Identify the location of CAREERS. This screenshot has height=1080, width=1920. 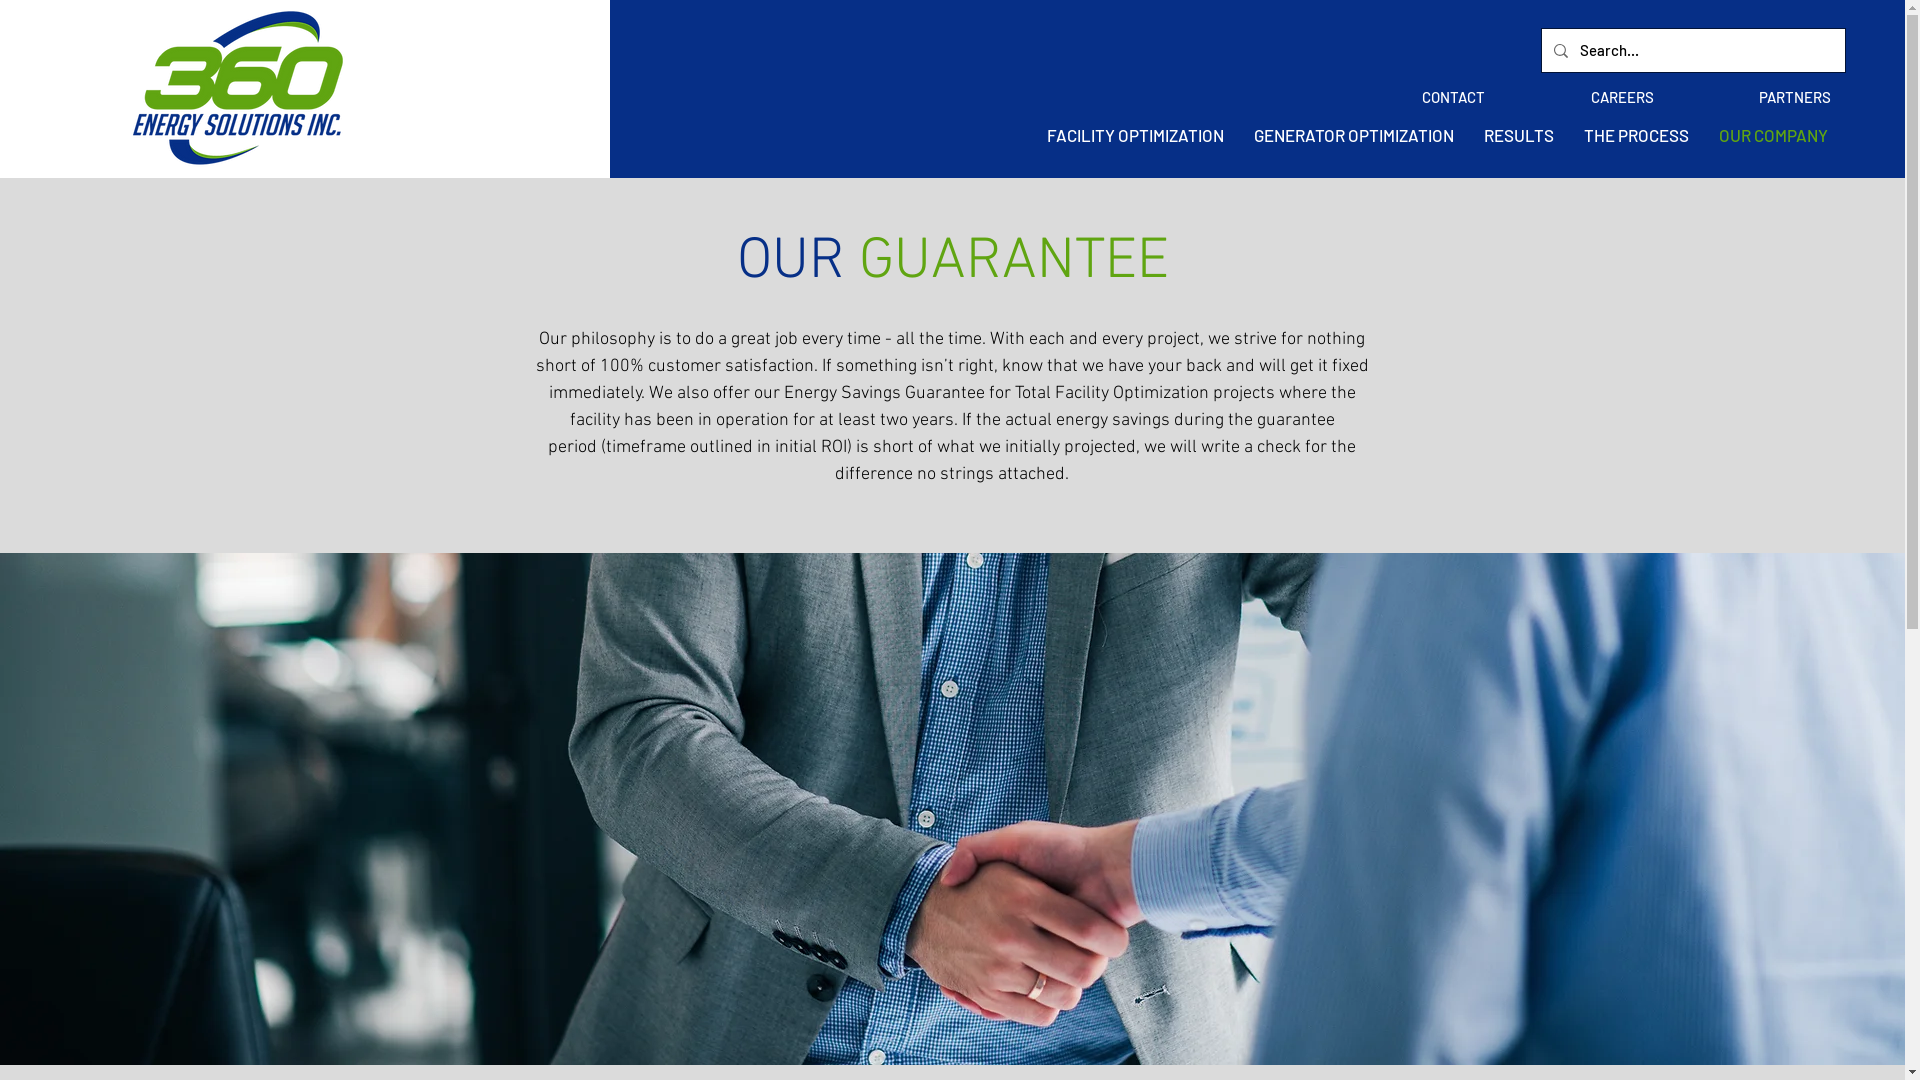
(1584, 97).